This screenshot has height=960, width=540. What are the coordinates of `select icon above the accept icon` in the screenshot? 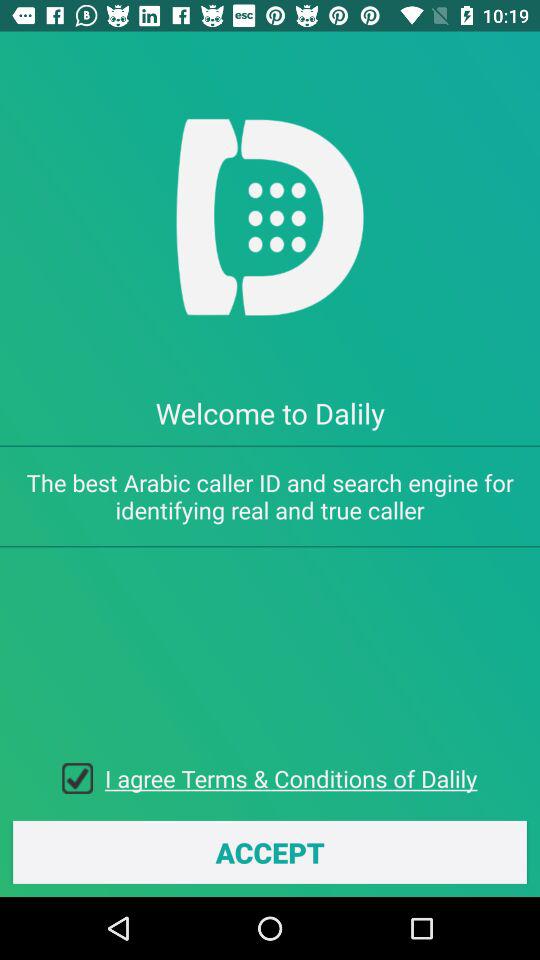 It's located at (84, 778).